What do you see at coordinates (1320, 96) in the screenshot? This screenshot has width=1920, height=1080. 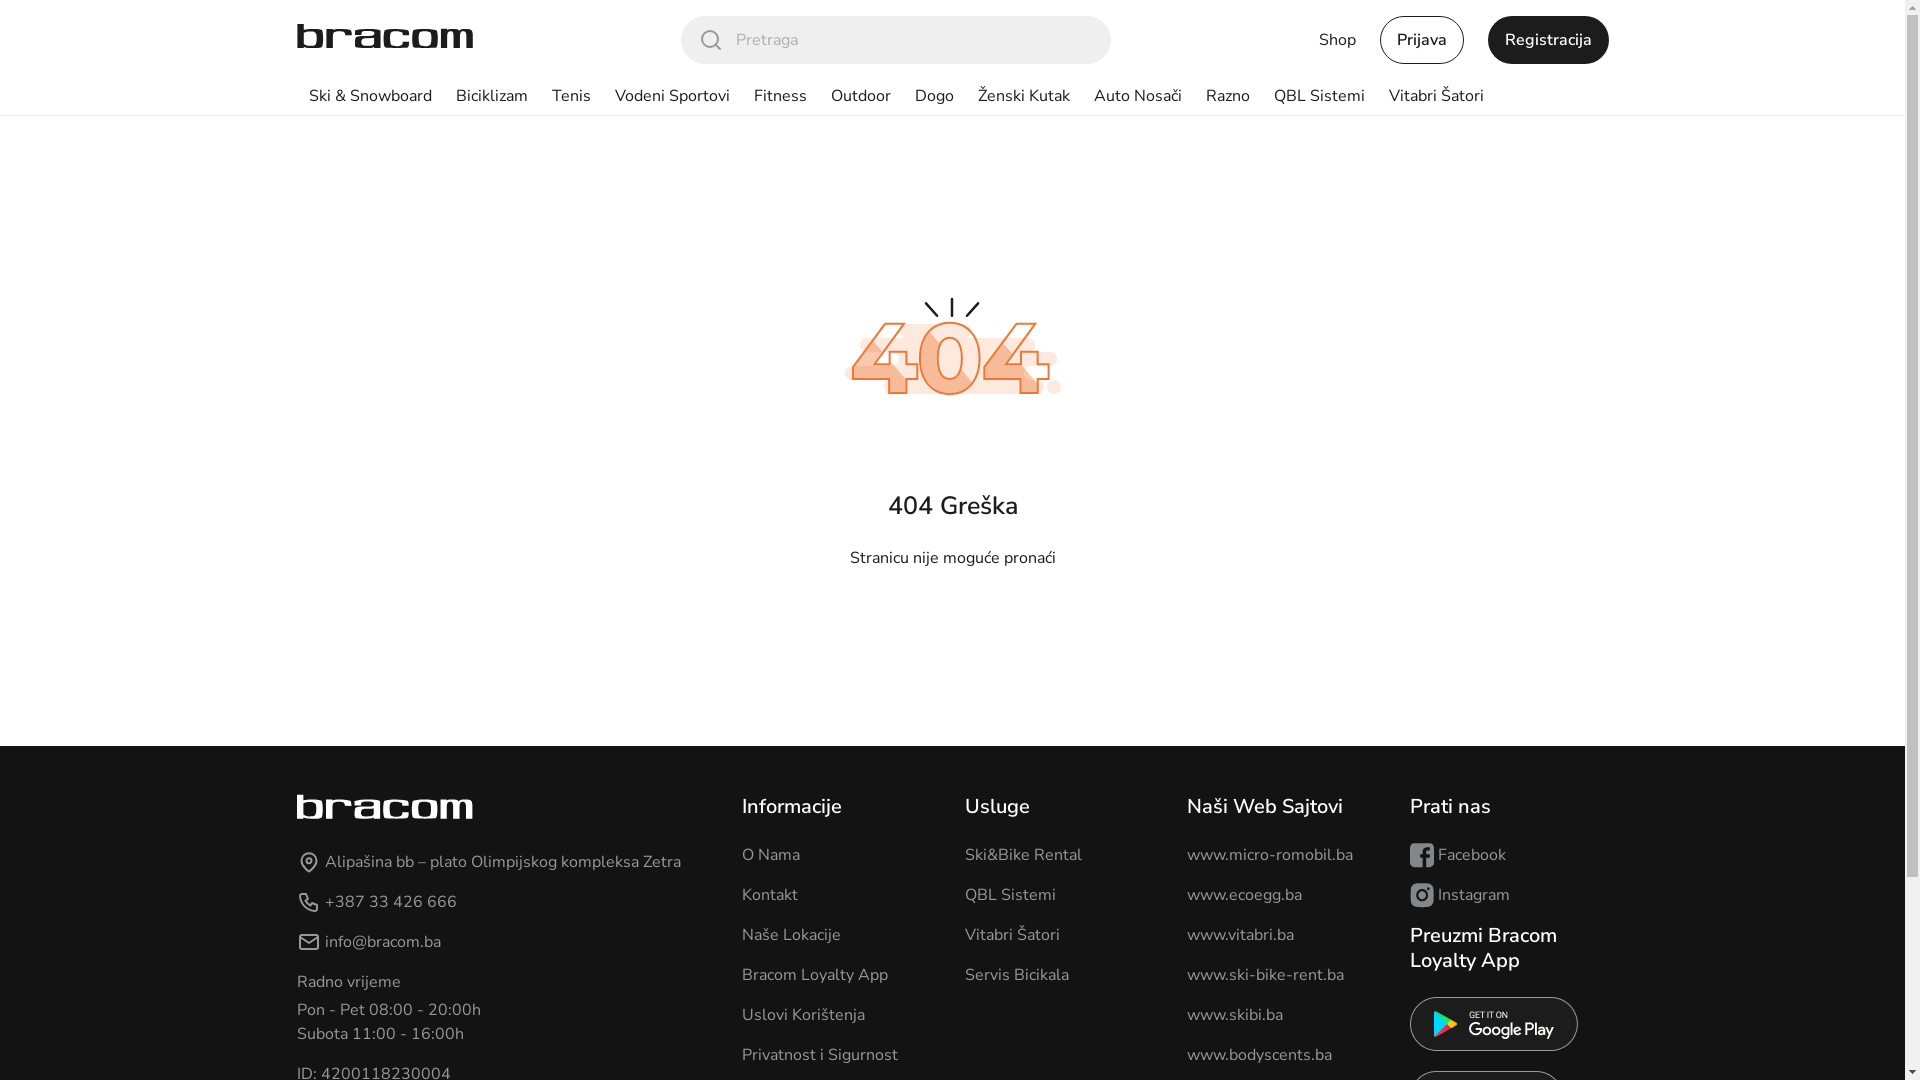 I see `QBL Sistemi` at bounding box center [1320, 96].